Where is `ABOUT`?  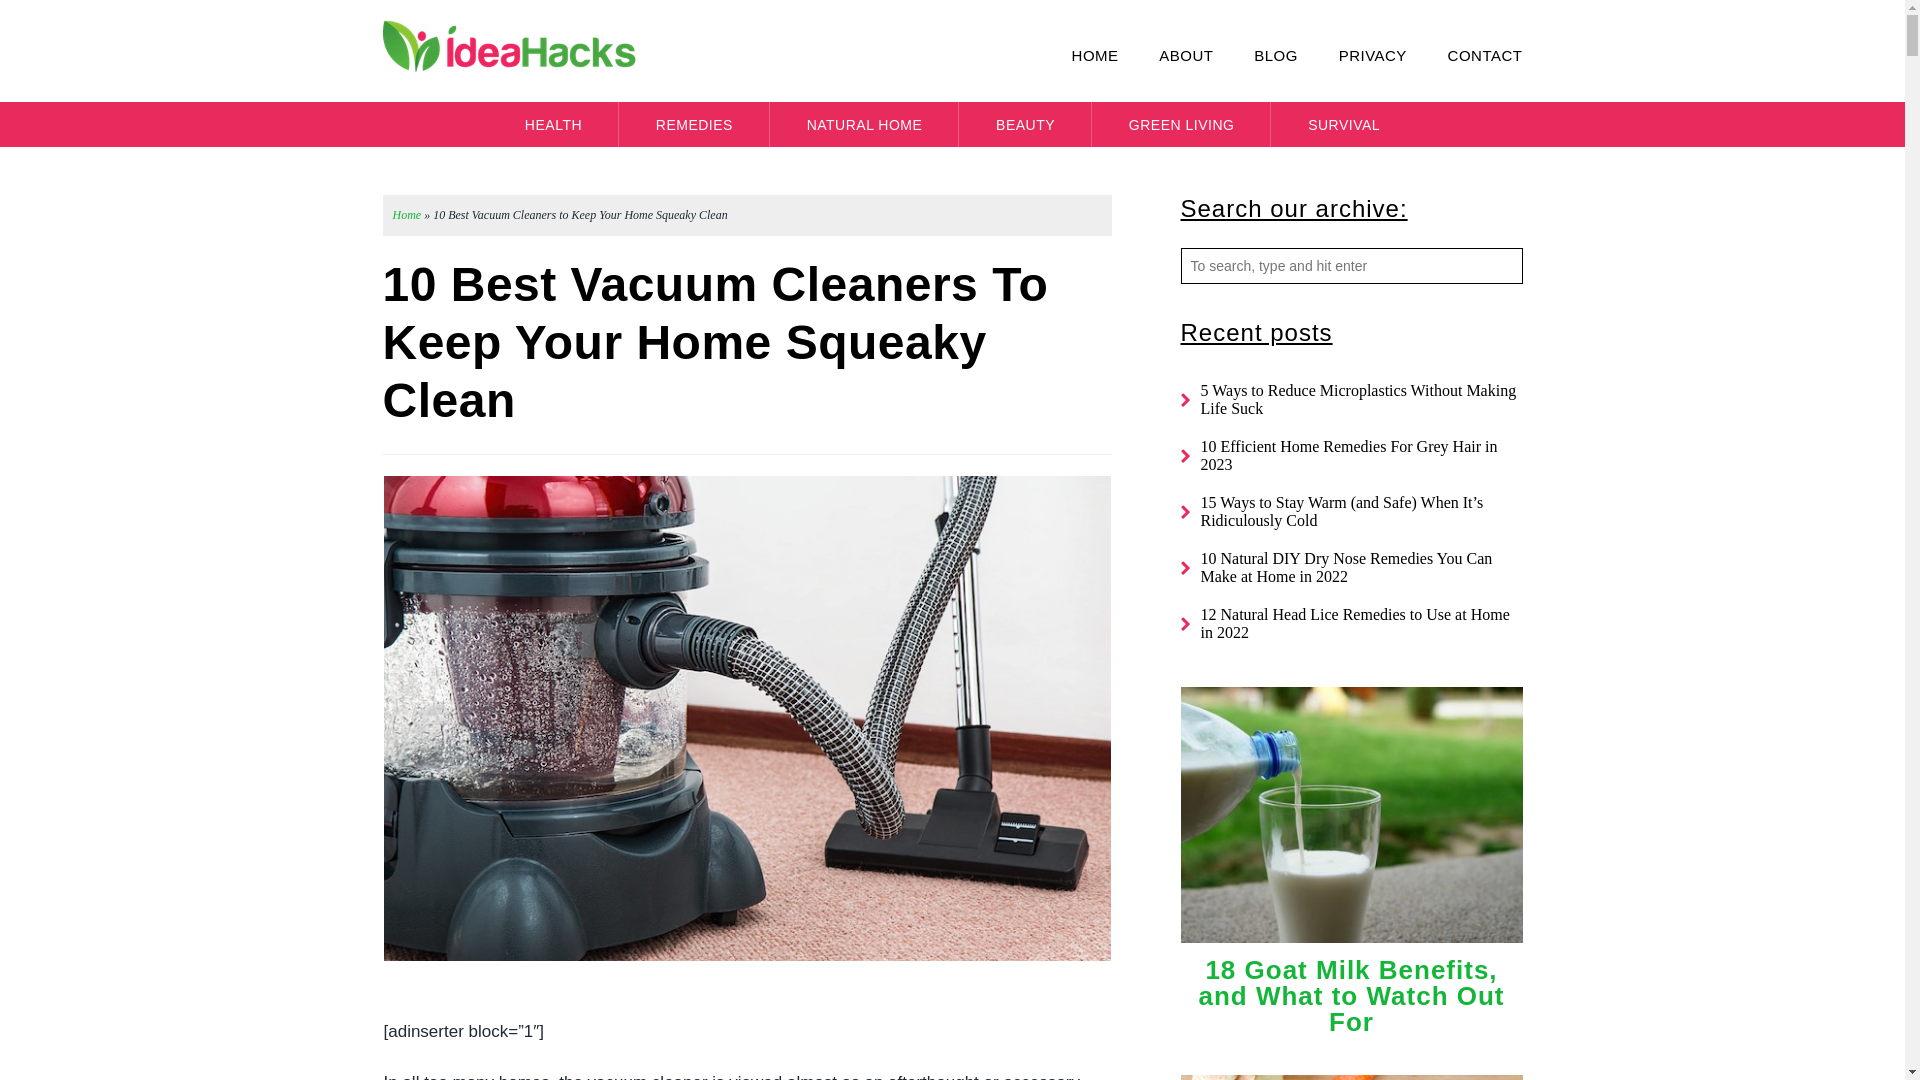
ABOUT is located at coordinates (1168, 55).